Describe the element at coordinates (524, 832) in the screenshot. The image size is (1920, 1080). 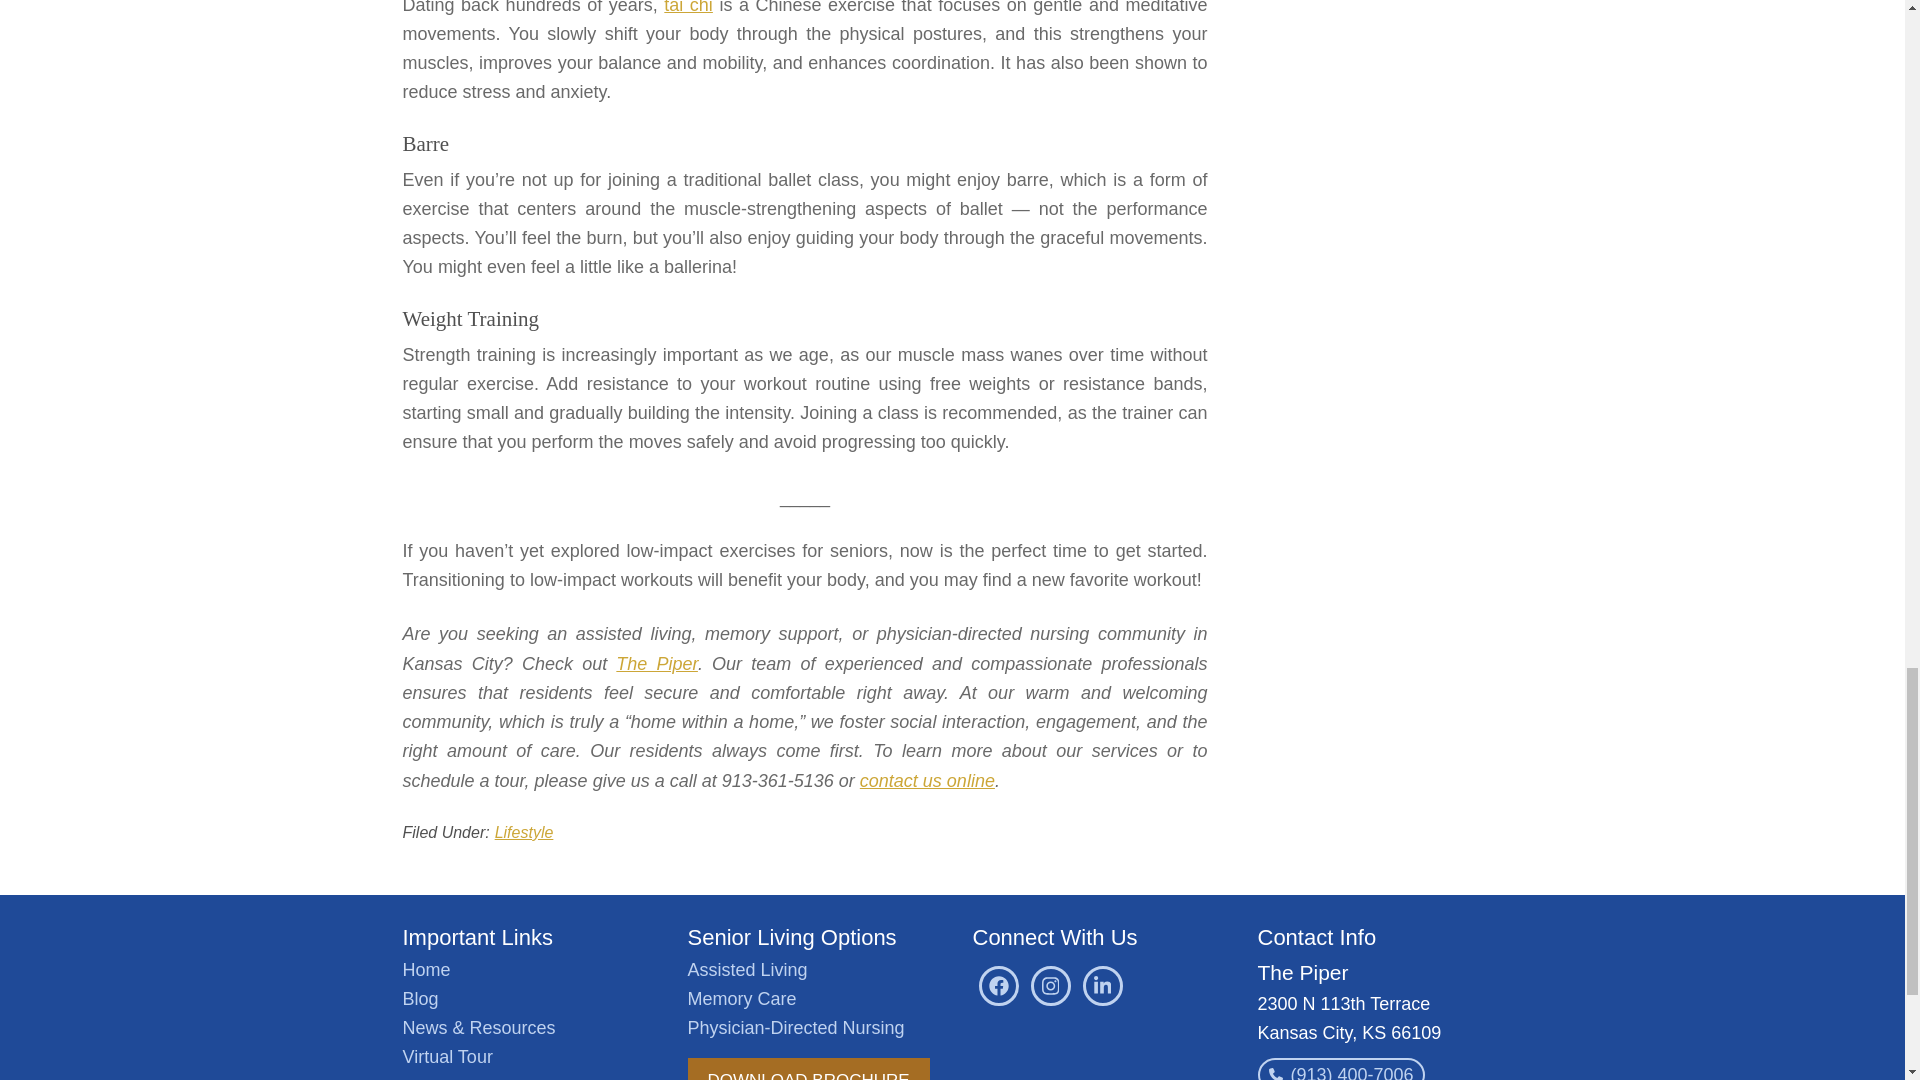
I see `Lifestyle` at that location.